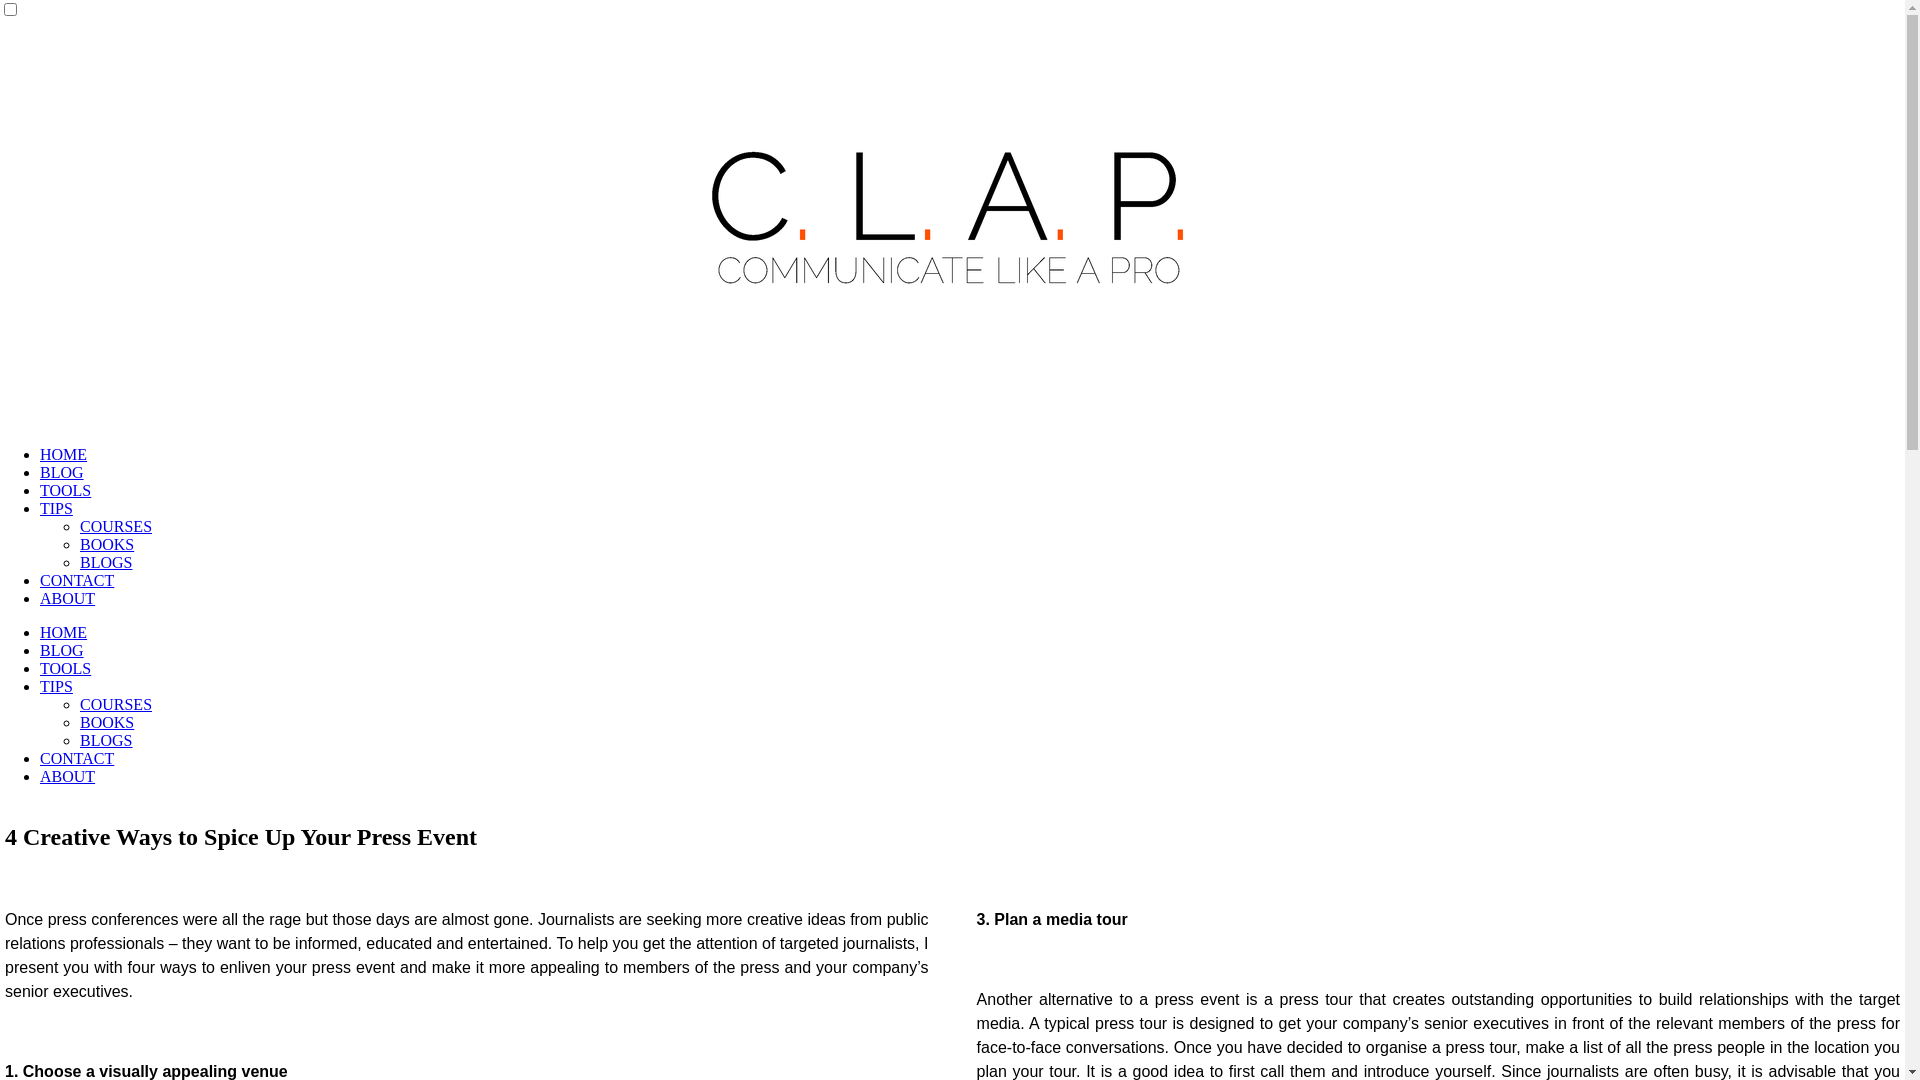 The image size is (1920, 1080). Describe the element at coordinates (116, 526) in the screenshot. I see `COURSES` at that location.